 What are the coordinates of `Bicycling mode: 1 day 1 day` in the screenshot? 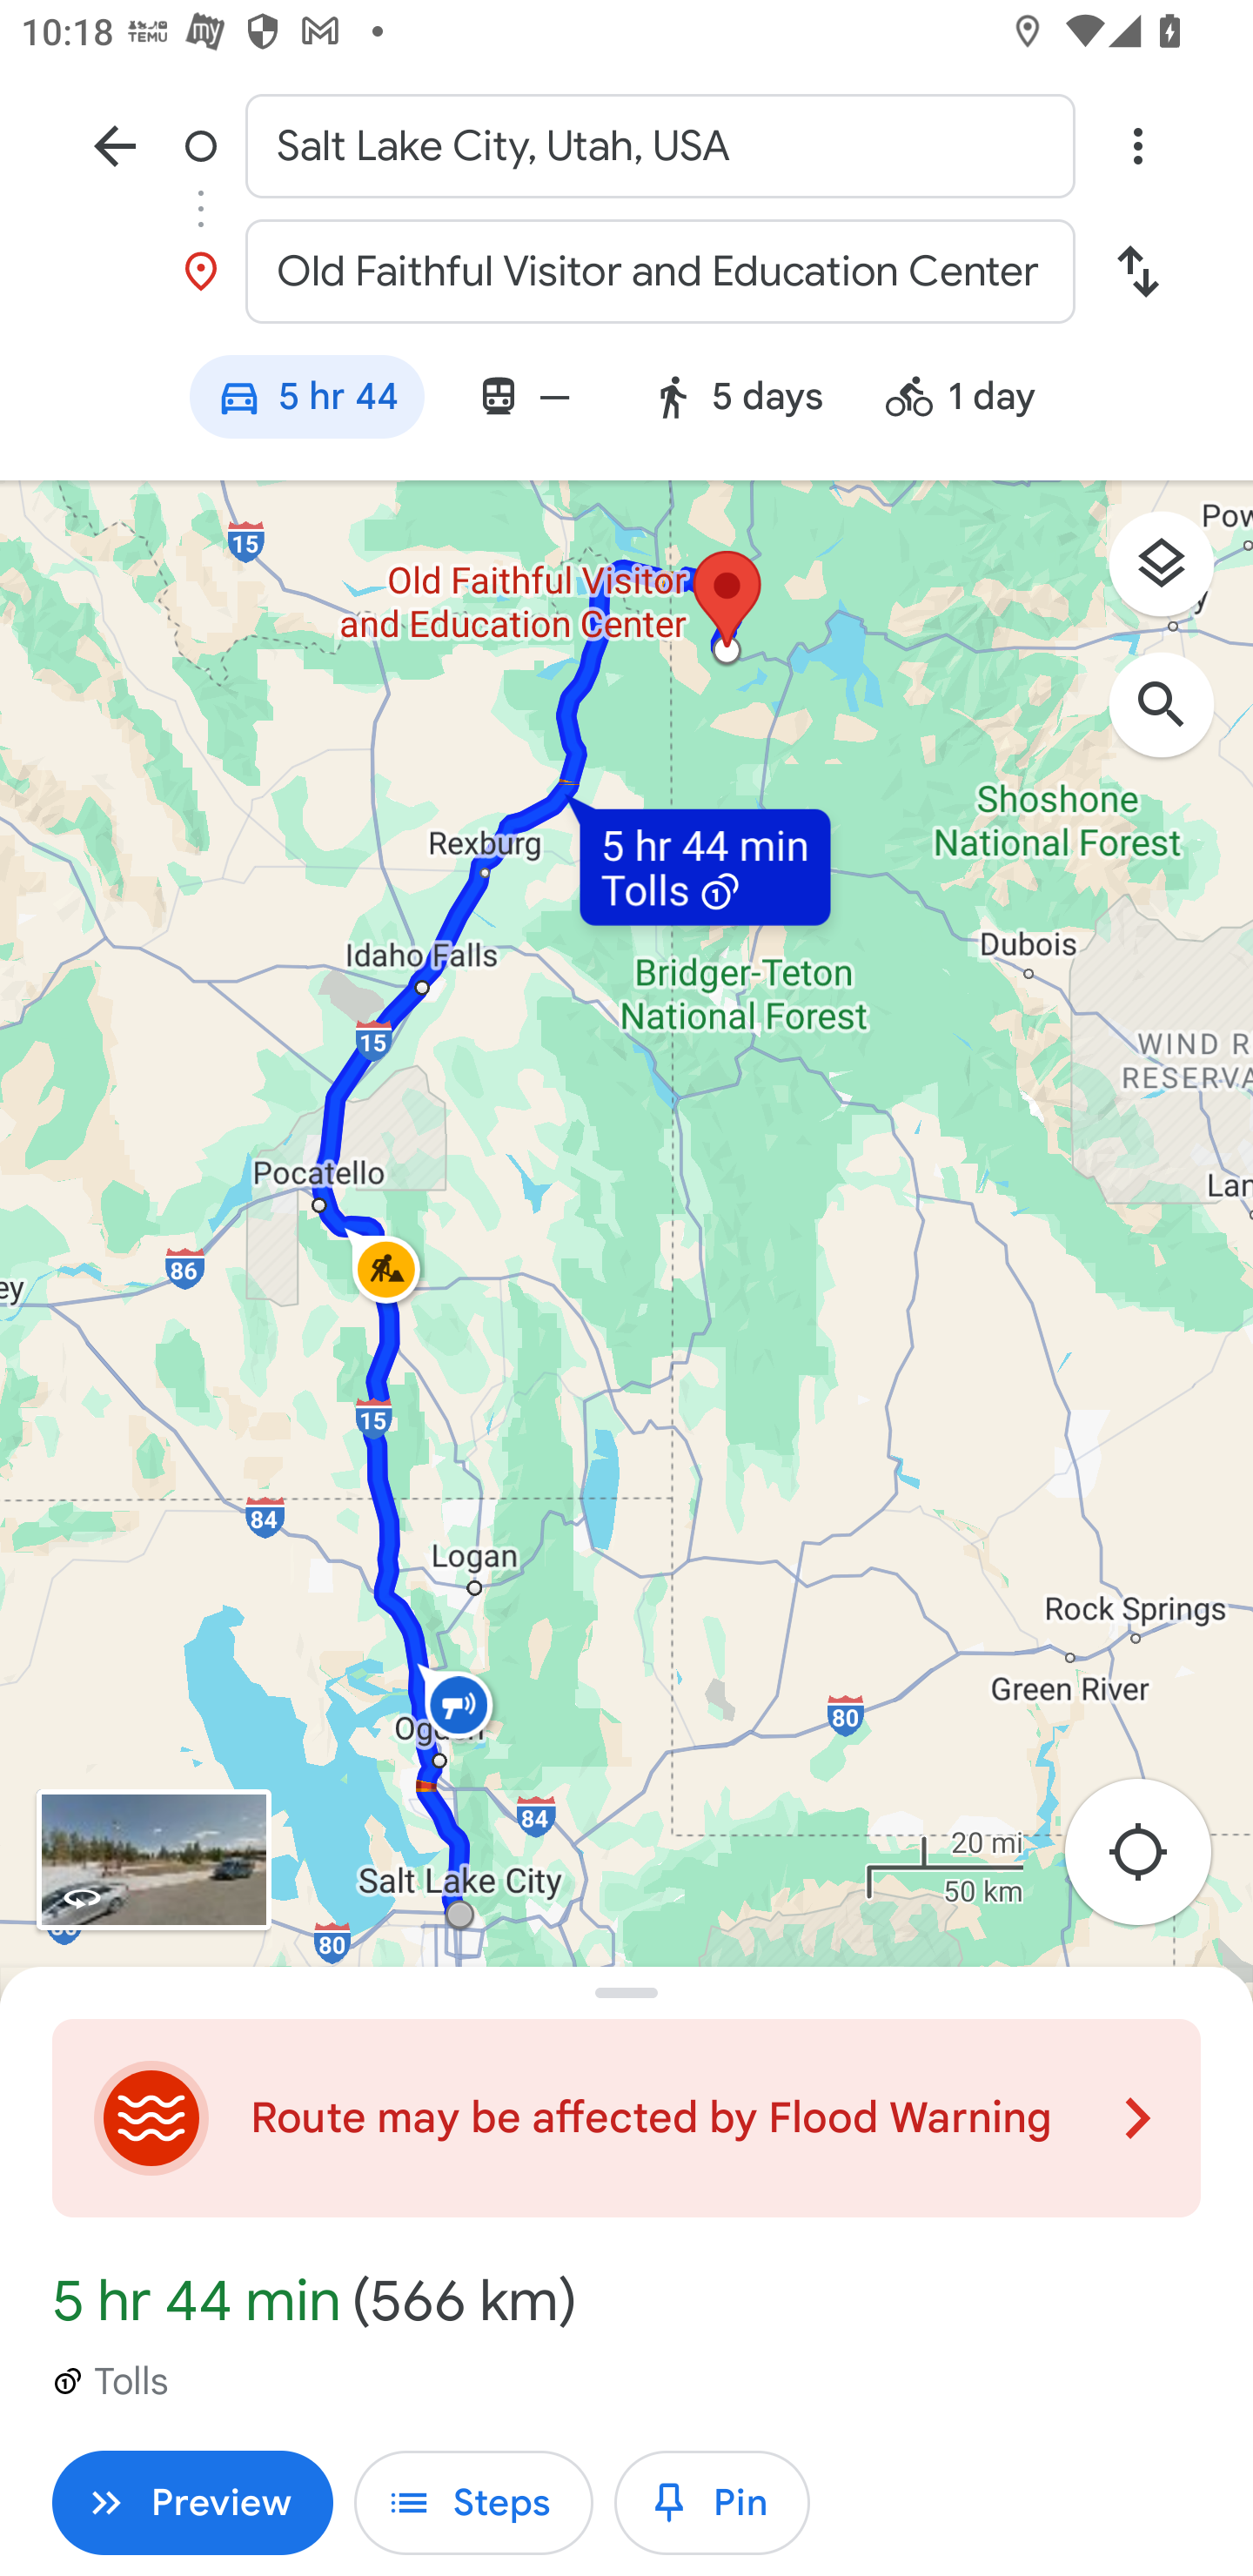 It's located at (975, 401).